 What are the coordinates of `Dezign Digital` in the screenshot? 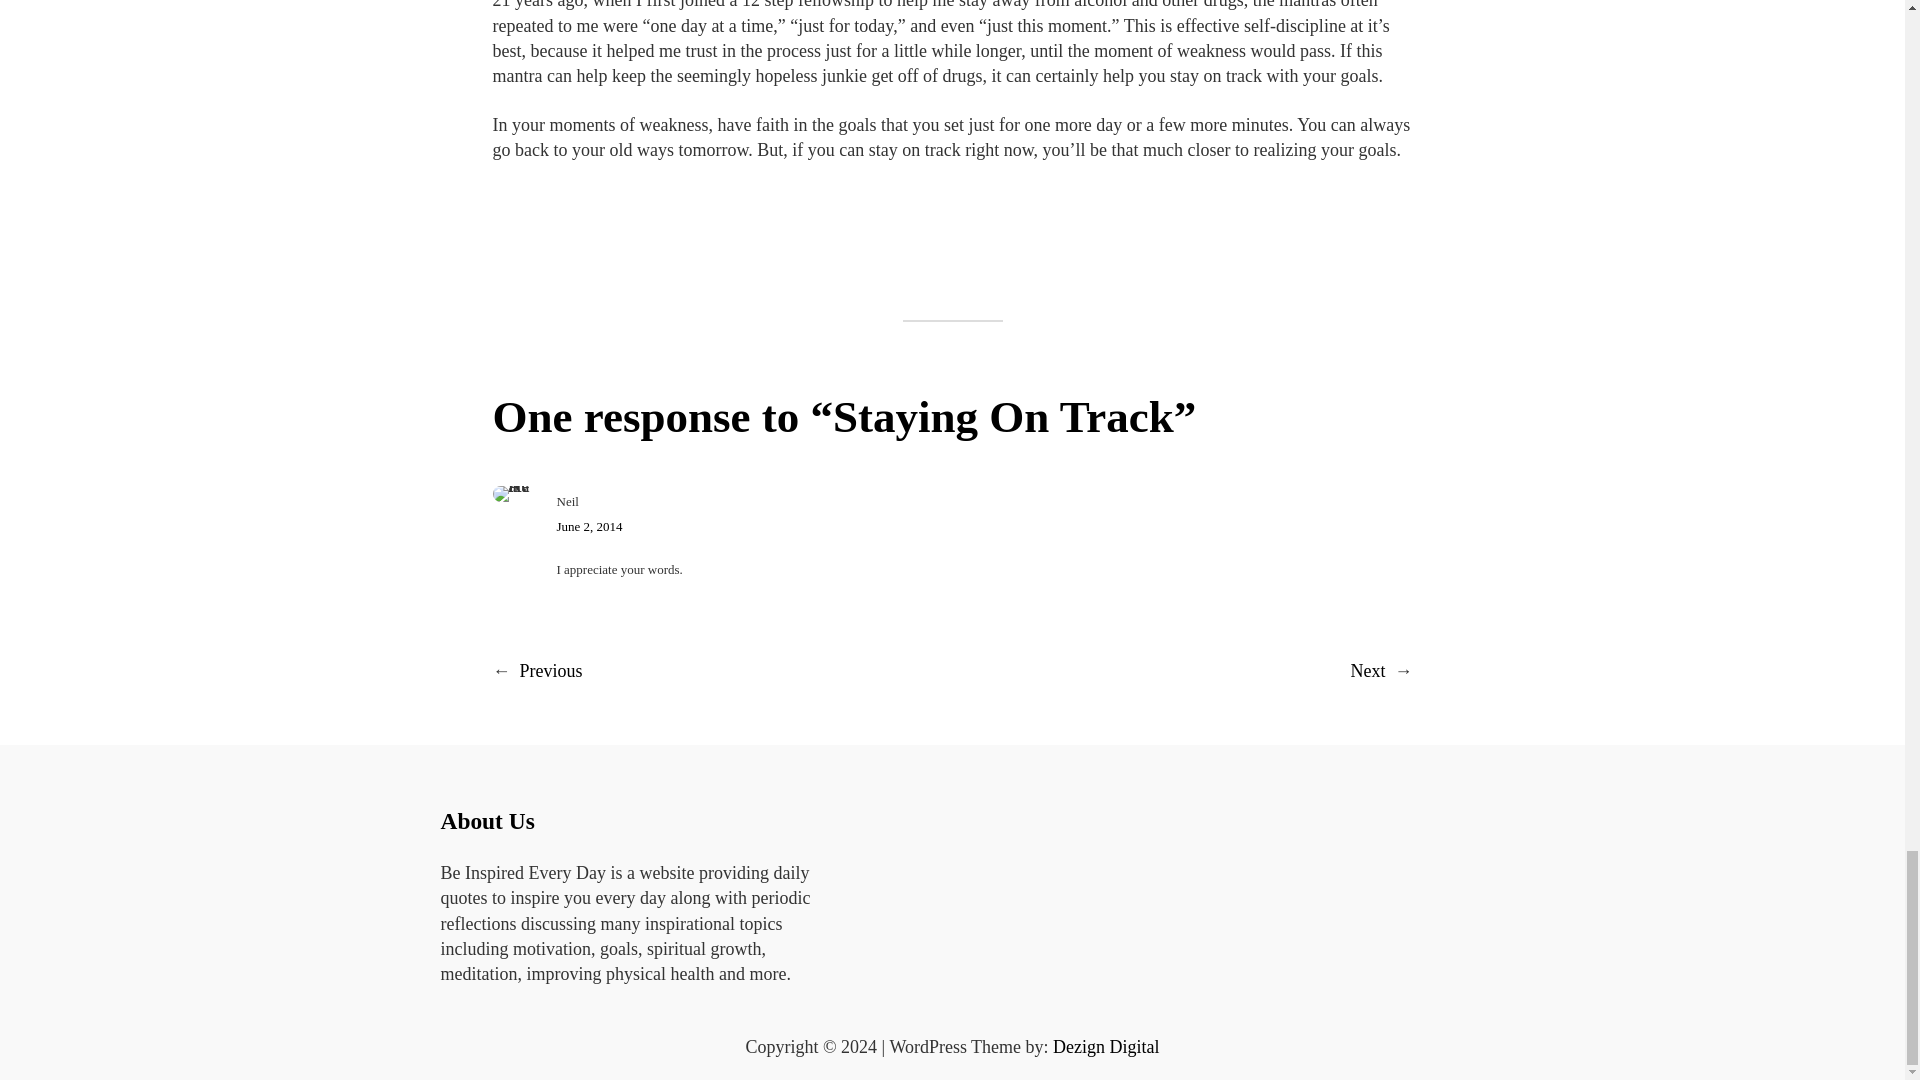 It's located at (1106, 1046).